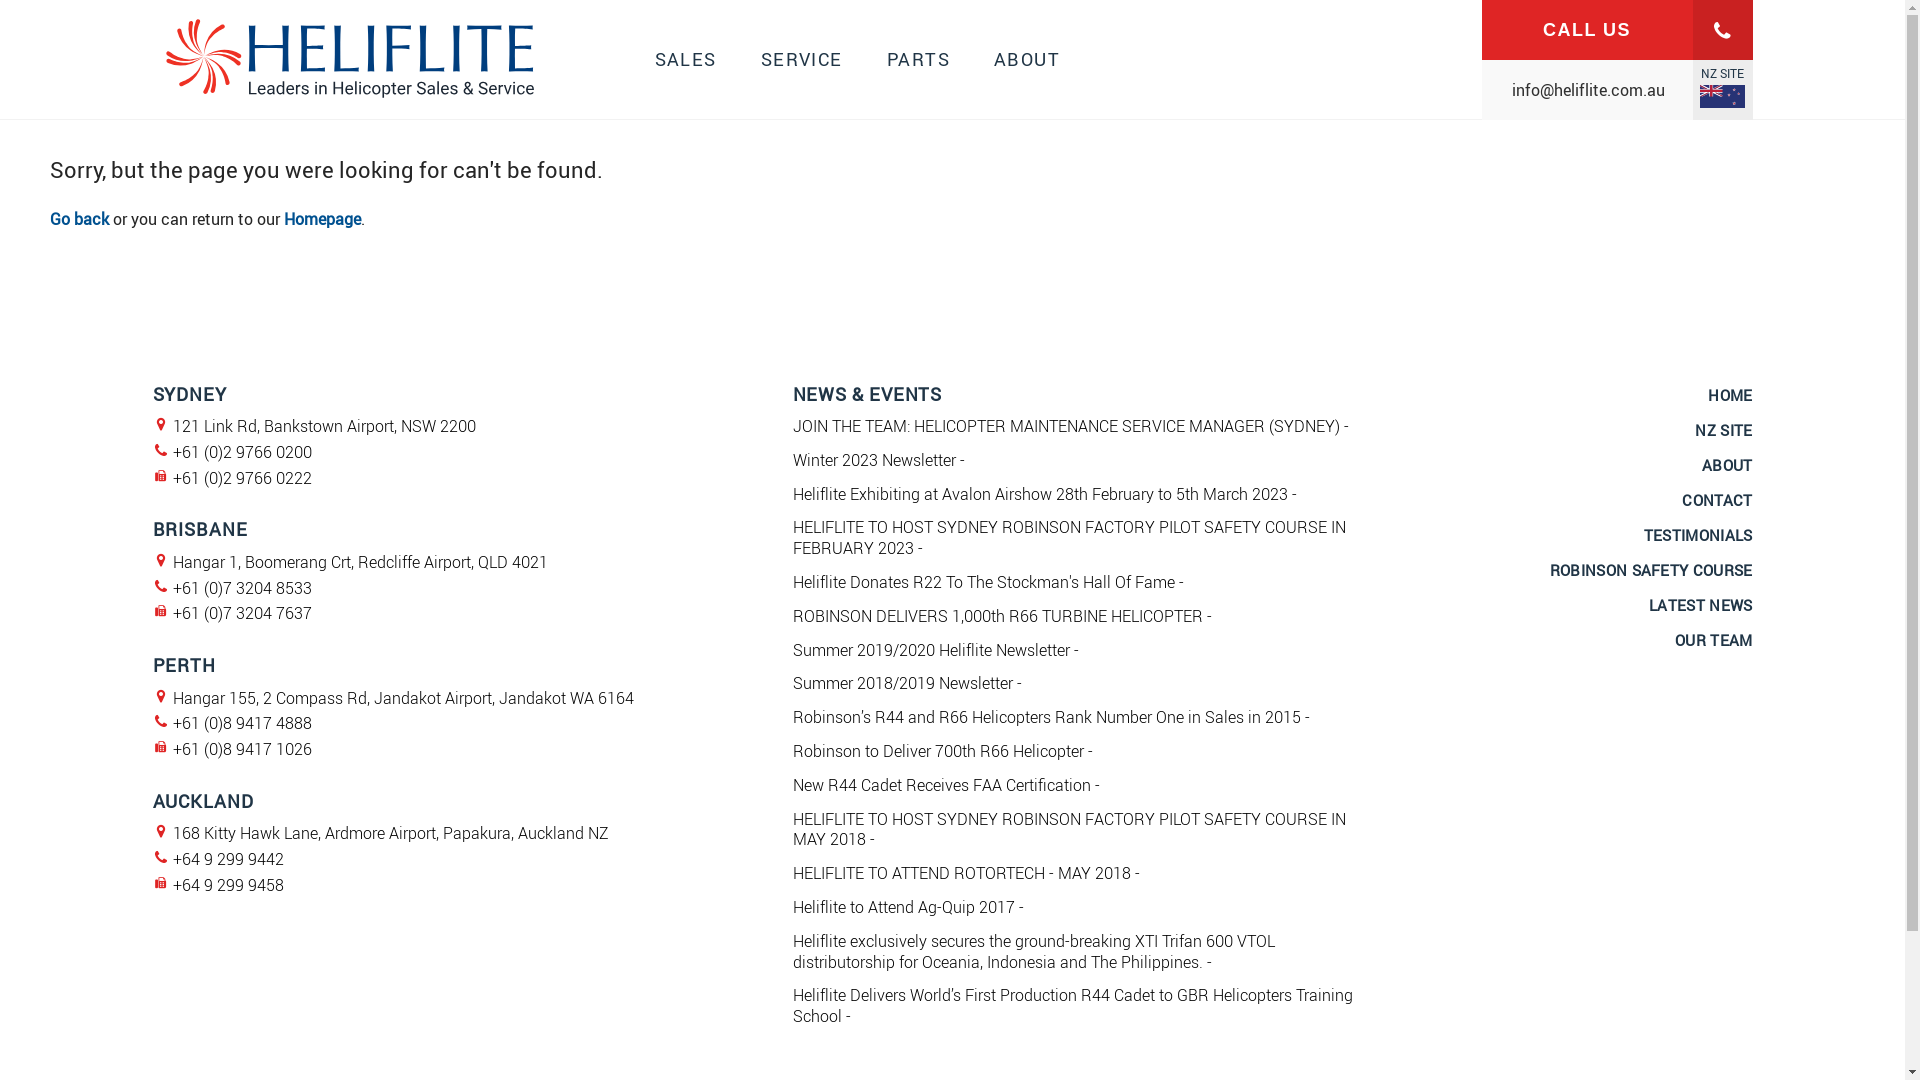  Describe the element at coordinates (242, 588) in the screenshot. I see `+61 (0)7 3204 8533` at that location.